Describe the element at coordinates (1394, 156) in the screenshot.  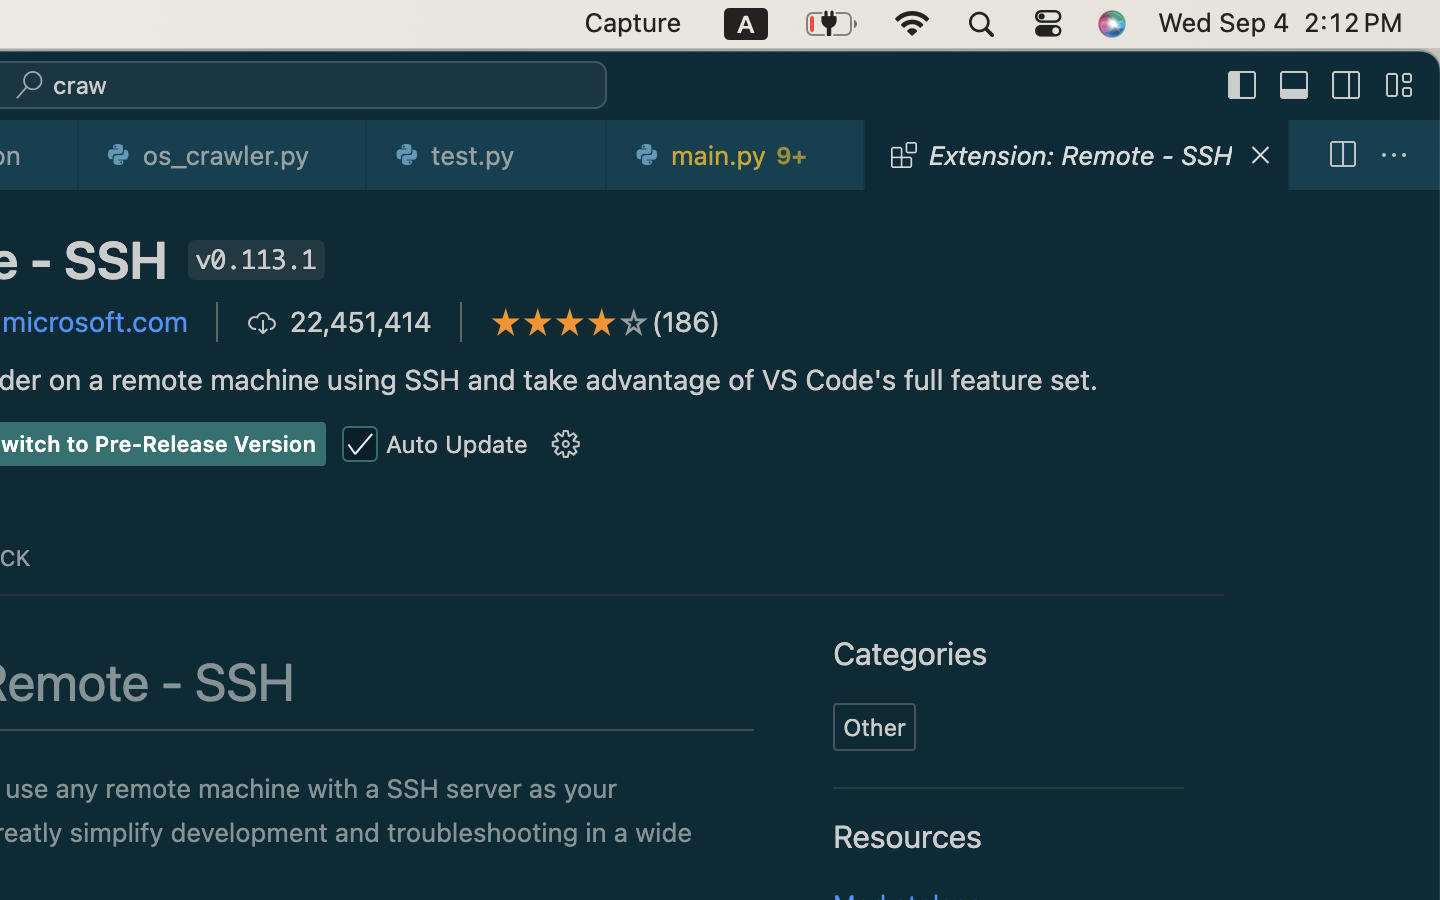
I see `` at that location.